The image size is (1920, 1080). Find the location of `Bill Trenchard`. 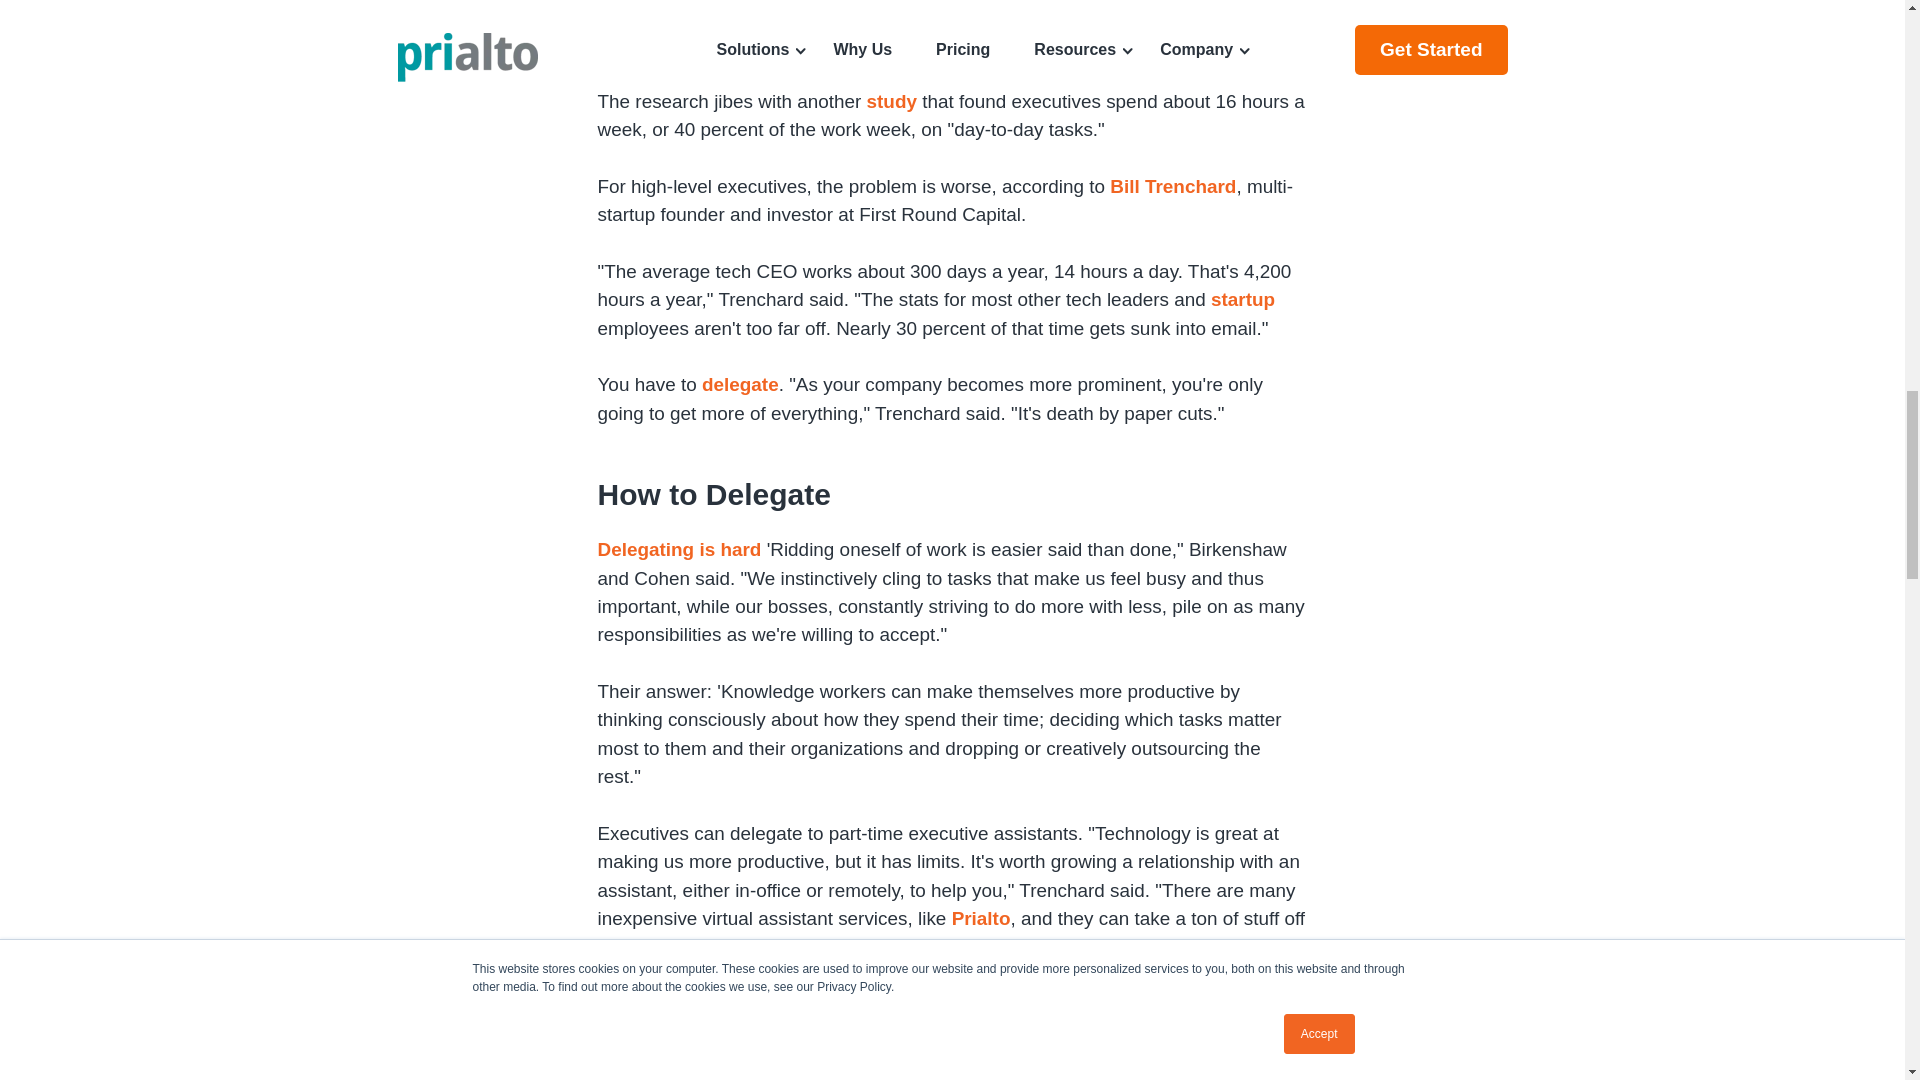

Bill Trenchard is located at coordinates (1172, 186).